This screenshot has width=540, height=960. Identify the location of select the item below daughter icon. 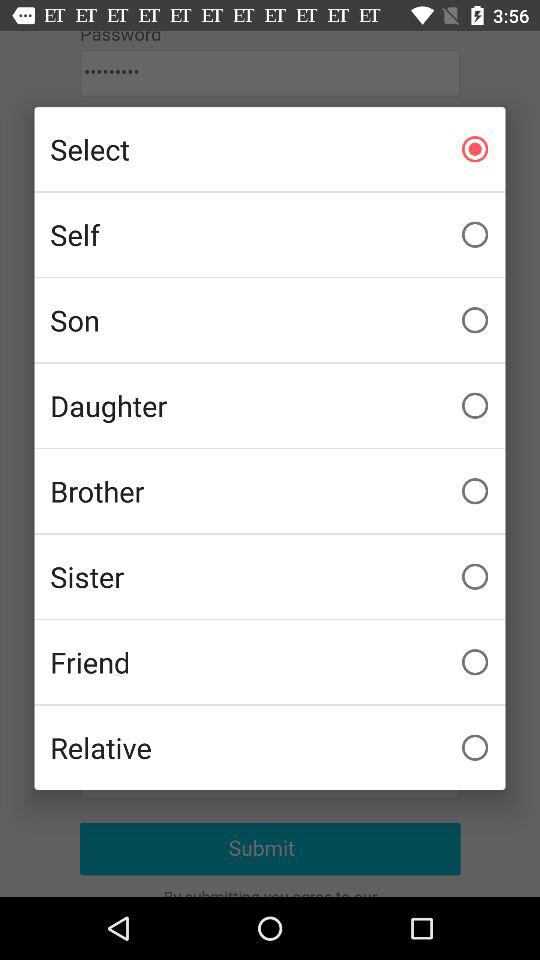
(270, 491).